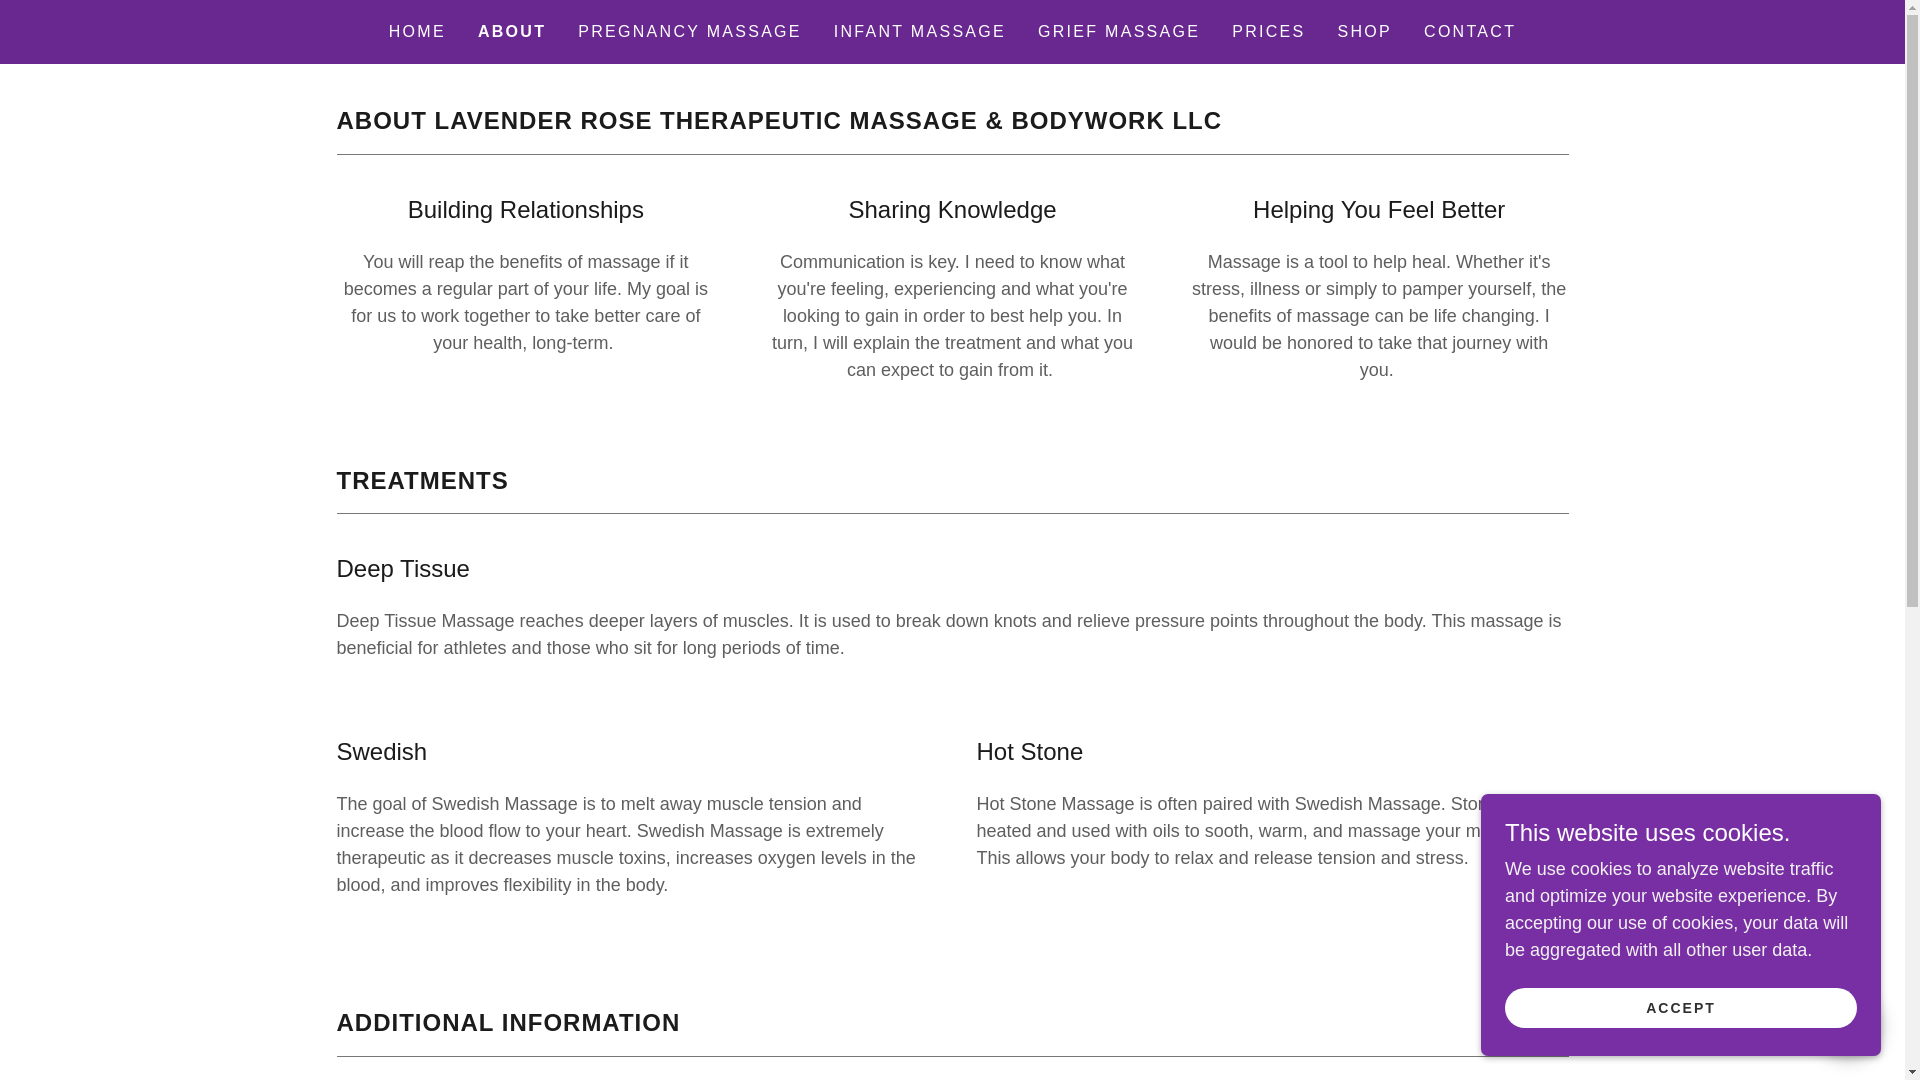 The height and width of the screenshot is (1080, 1920). What do you see at coordinates (1118, 32) in the screenshot?
I see `GRIEF MASSAGE` at bounding box center [1118, 32].